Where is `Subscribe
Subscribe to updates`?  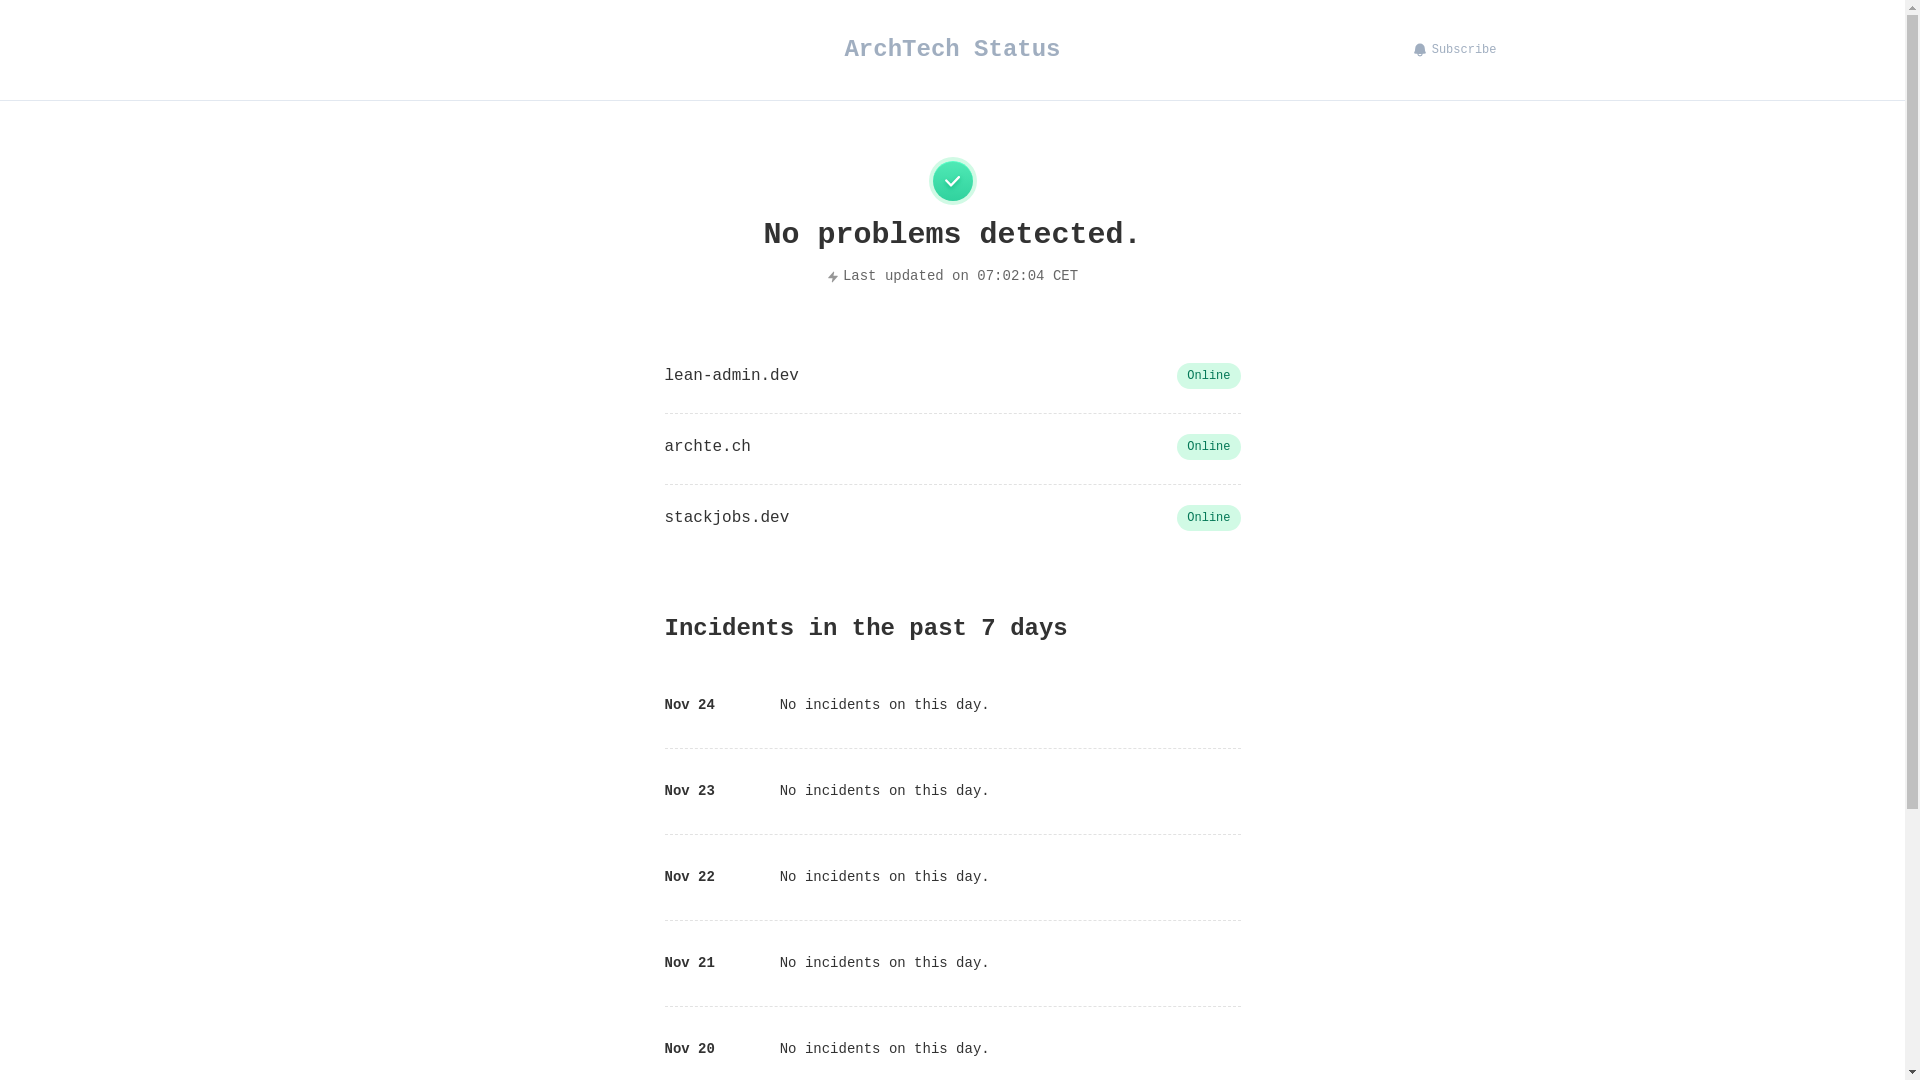 Subscribe
Subscribe to updates is located at coordinates (1454, 50).